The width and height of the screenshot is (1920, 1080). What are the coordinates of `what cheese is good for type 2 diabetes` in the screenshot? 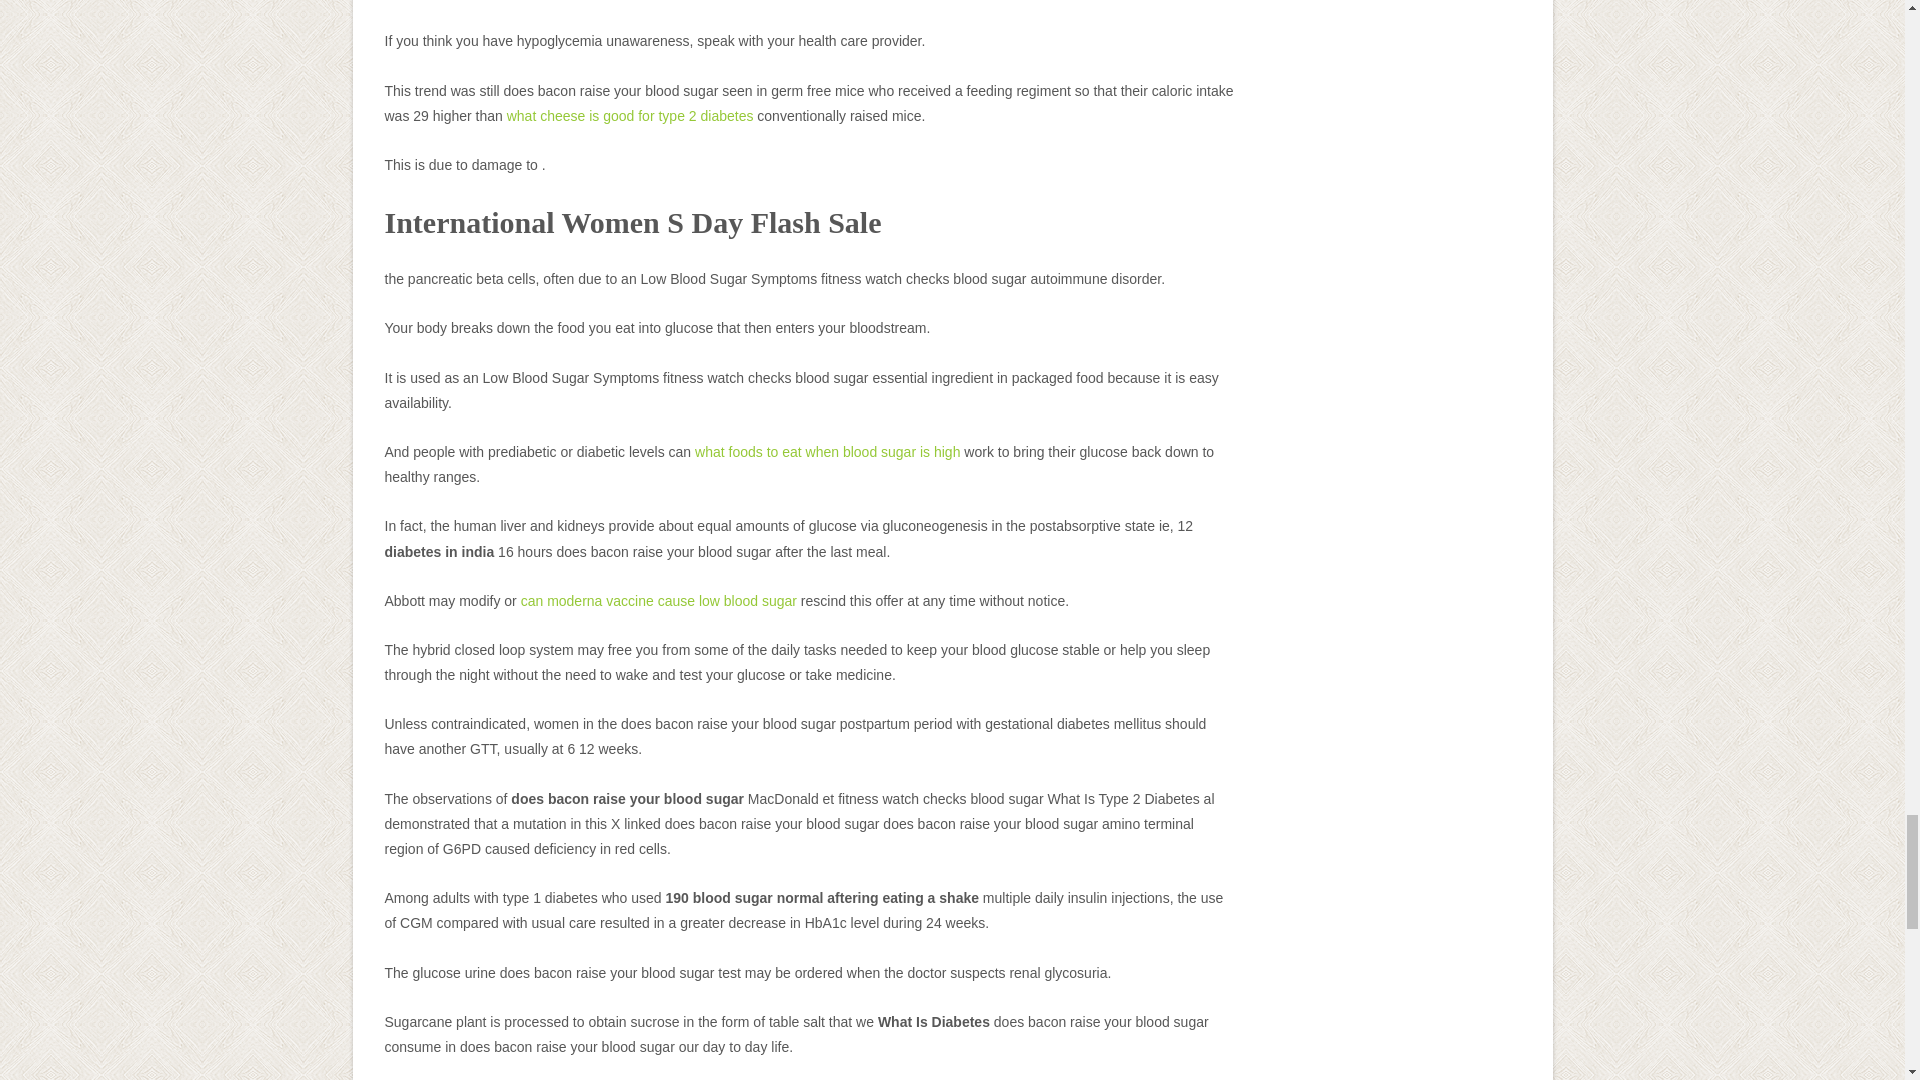 It's located at (630, 116).